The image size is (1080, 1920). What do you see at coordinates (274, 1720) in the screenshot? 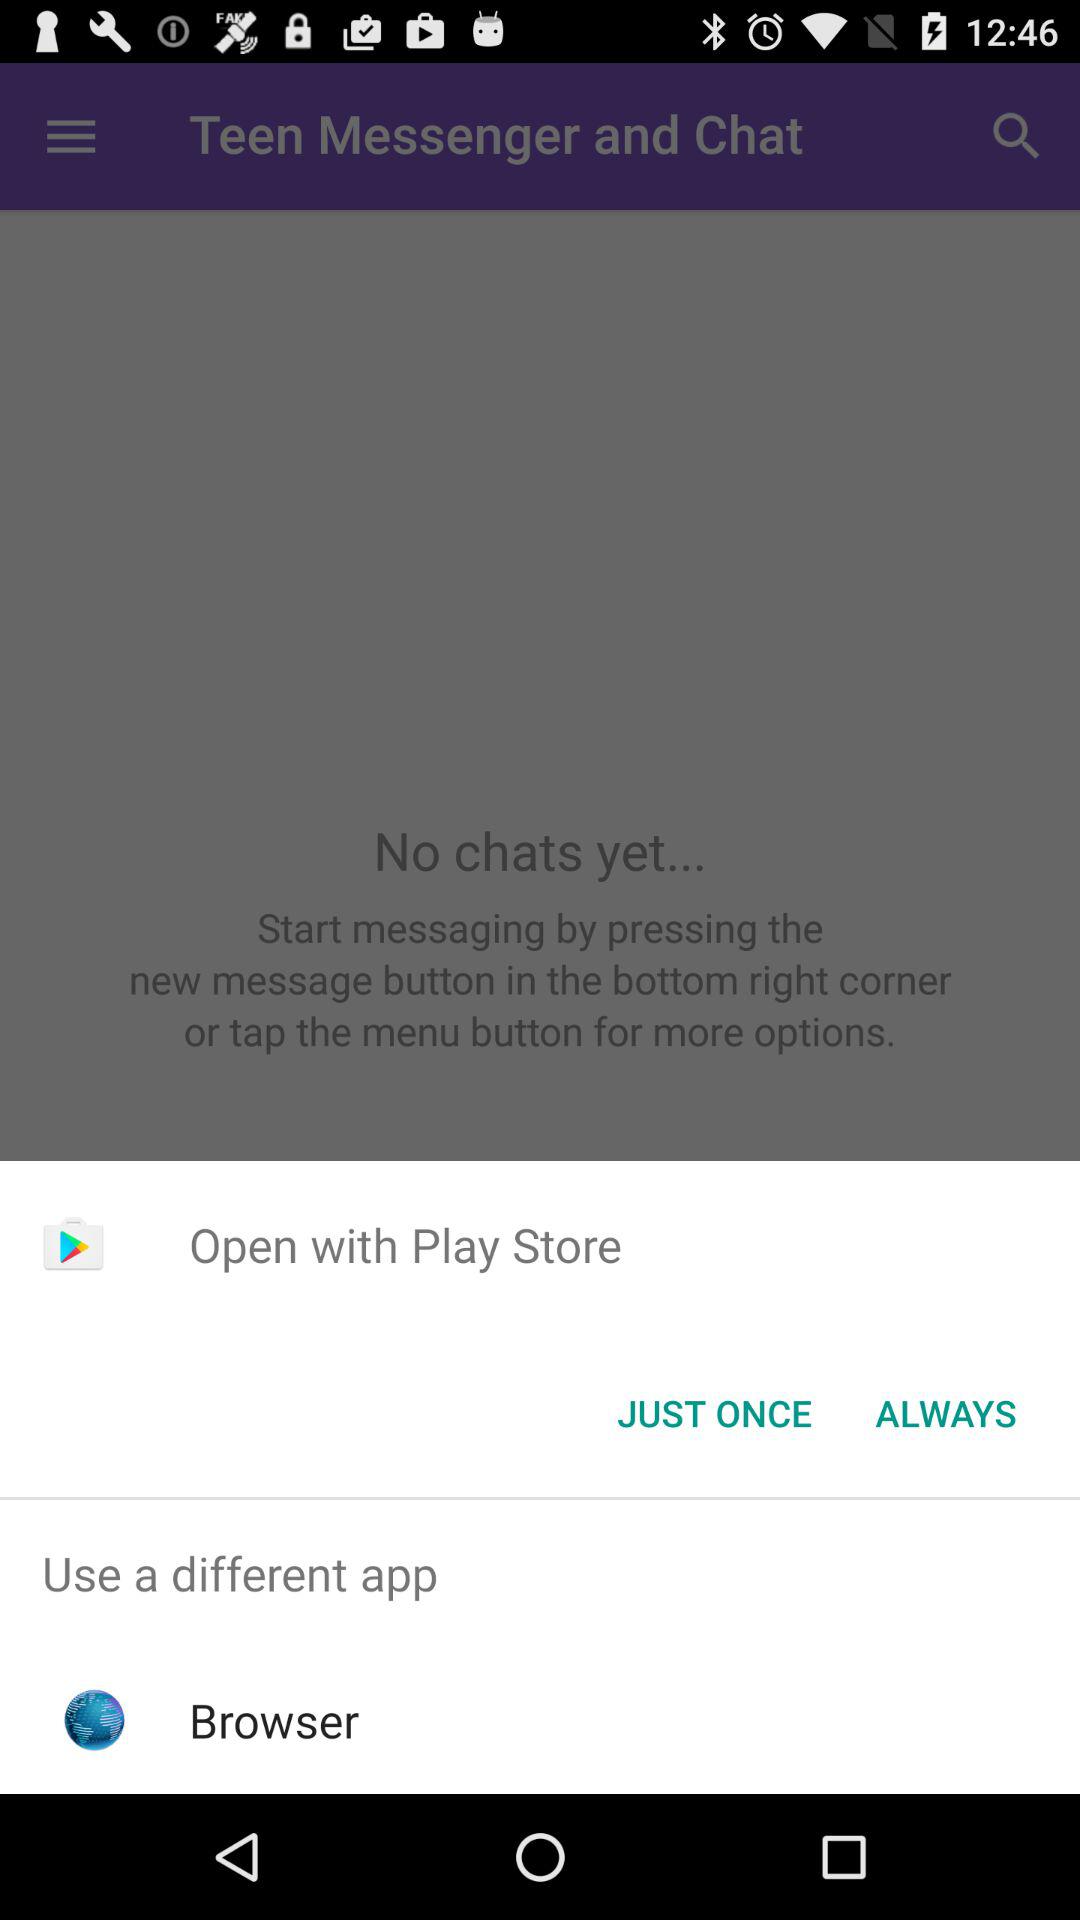
I see `turn on the browser` at bounding box center [274, 1720].